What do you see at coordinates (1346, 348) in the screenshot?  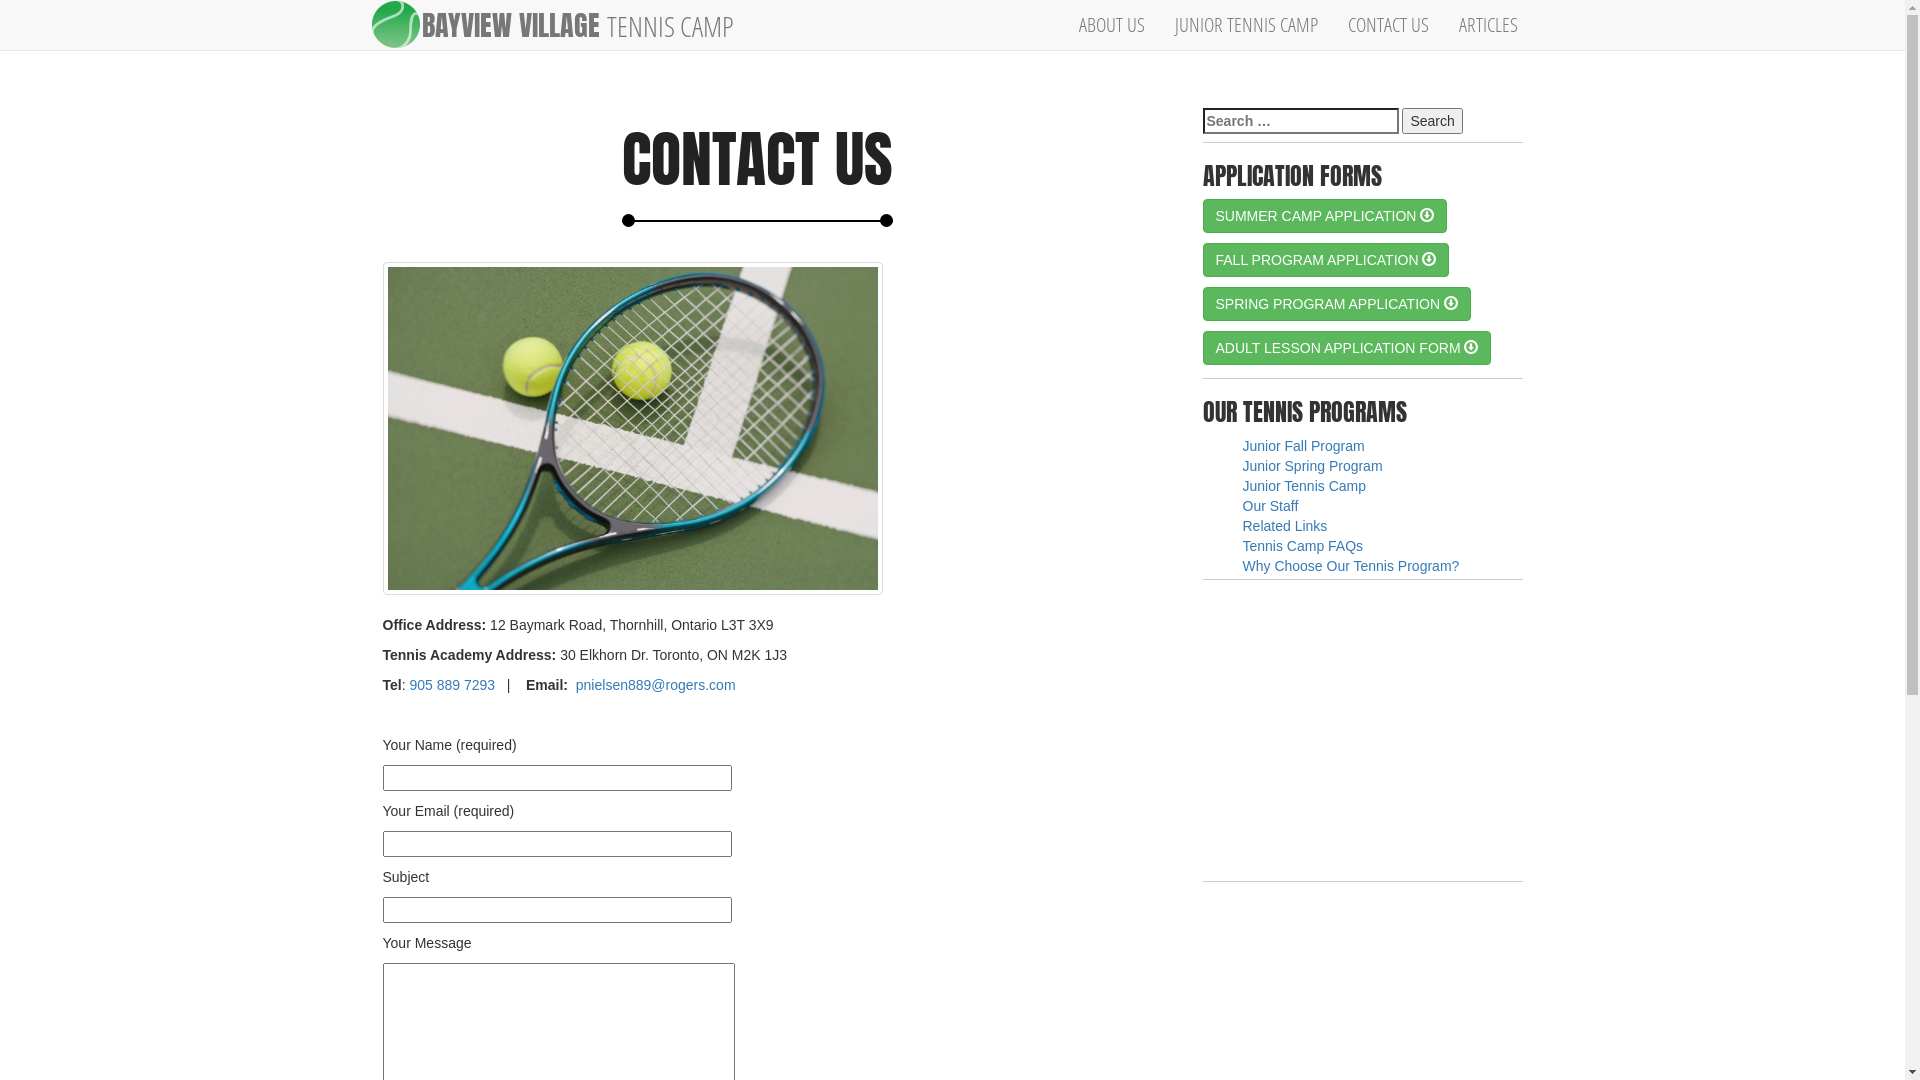 I see `ADULT LESSON APPLICATION FORM` at bounding box center [1346, 348].